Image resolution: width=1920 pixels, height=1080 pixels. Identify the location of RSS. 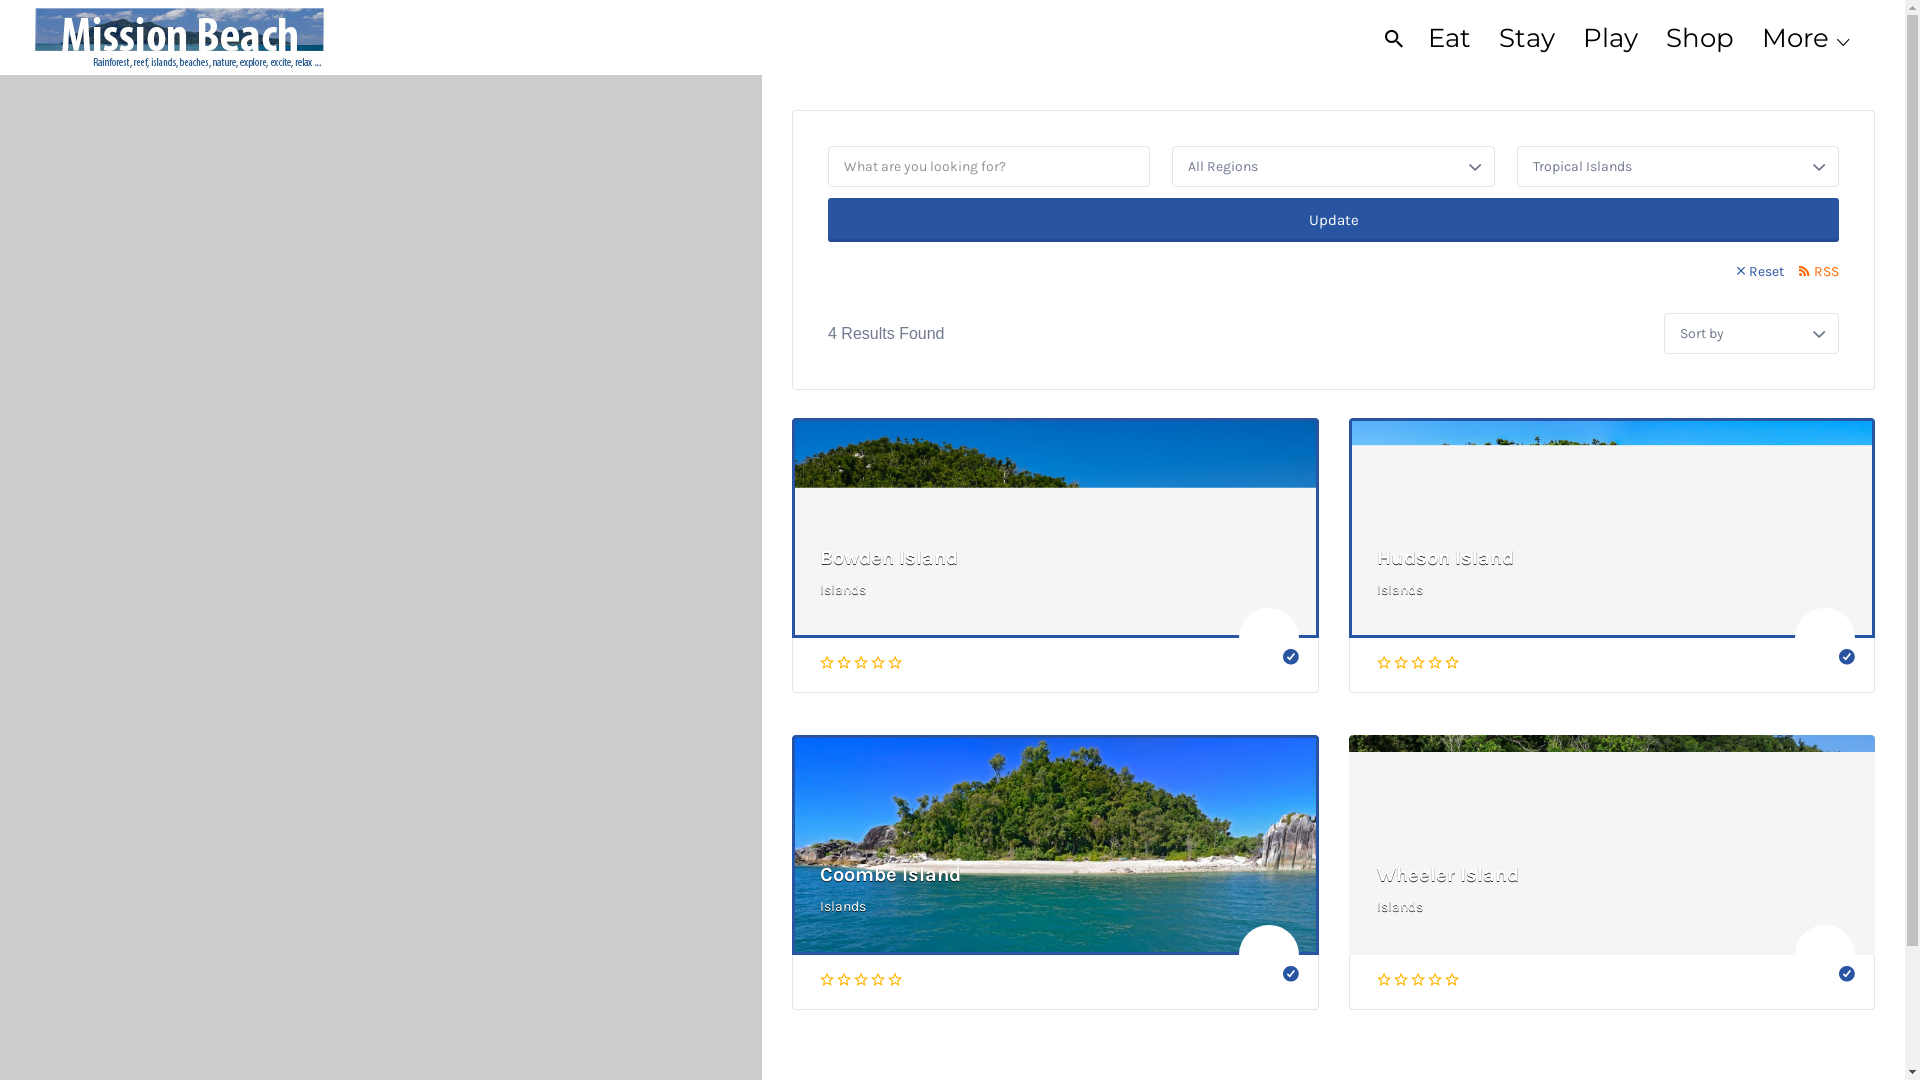
(1819, 272).